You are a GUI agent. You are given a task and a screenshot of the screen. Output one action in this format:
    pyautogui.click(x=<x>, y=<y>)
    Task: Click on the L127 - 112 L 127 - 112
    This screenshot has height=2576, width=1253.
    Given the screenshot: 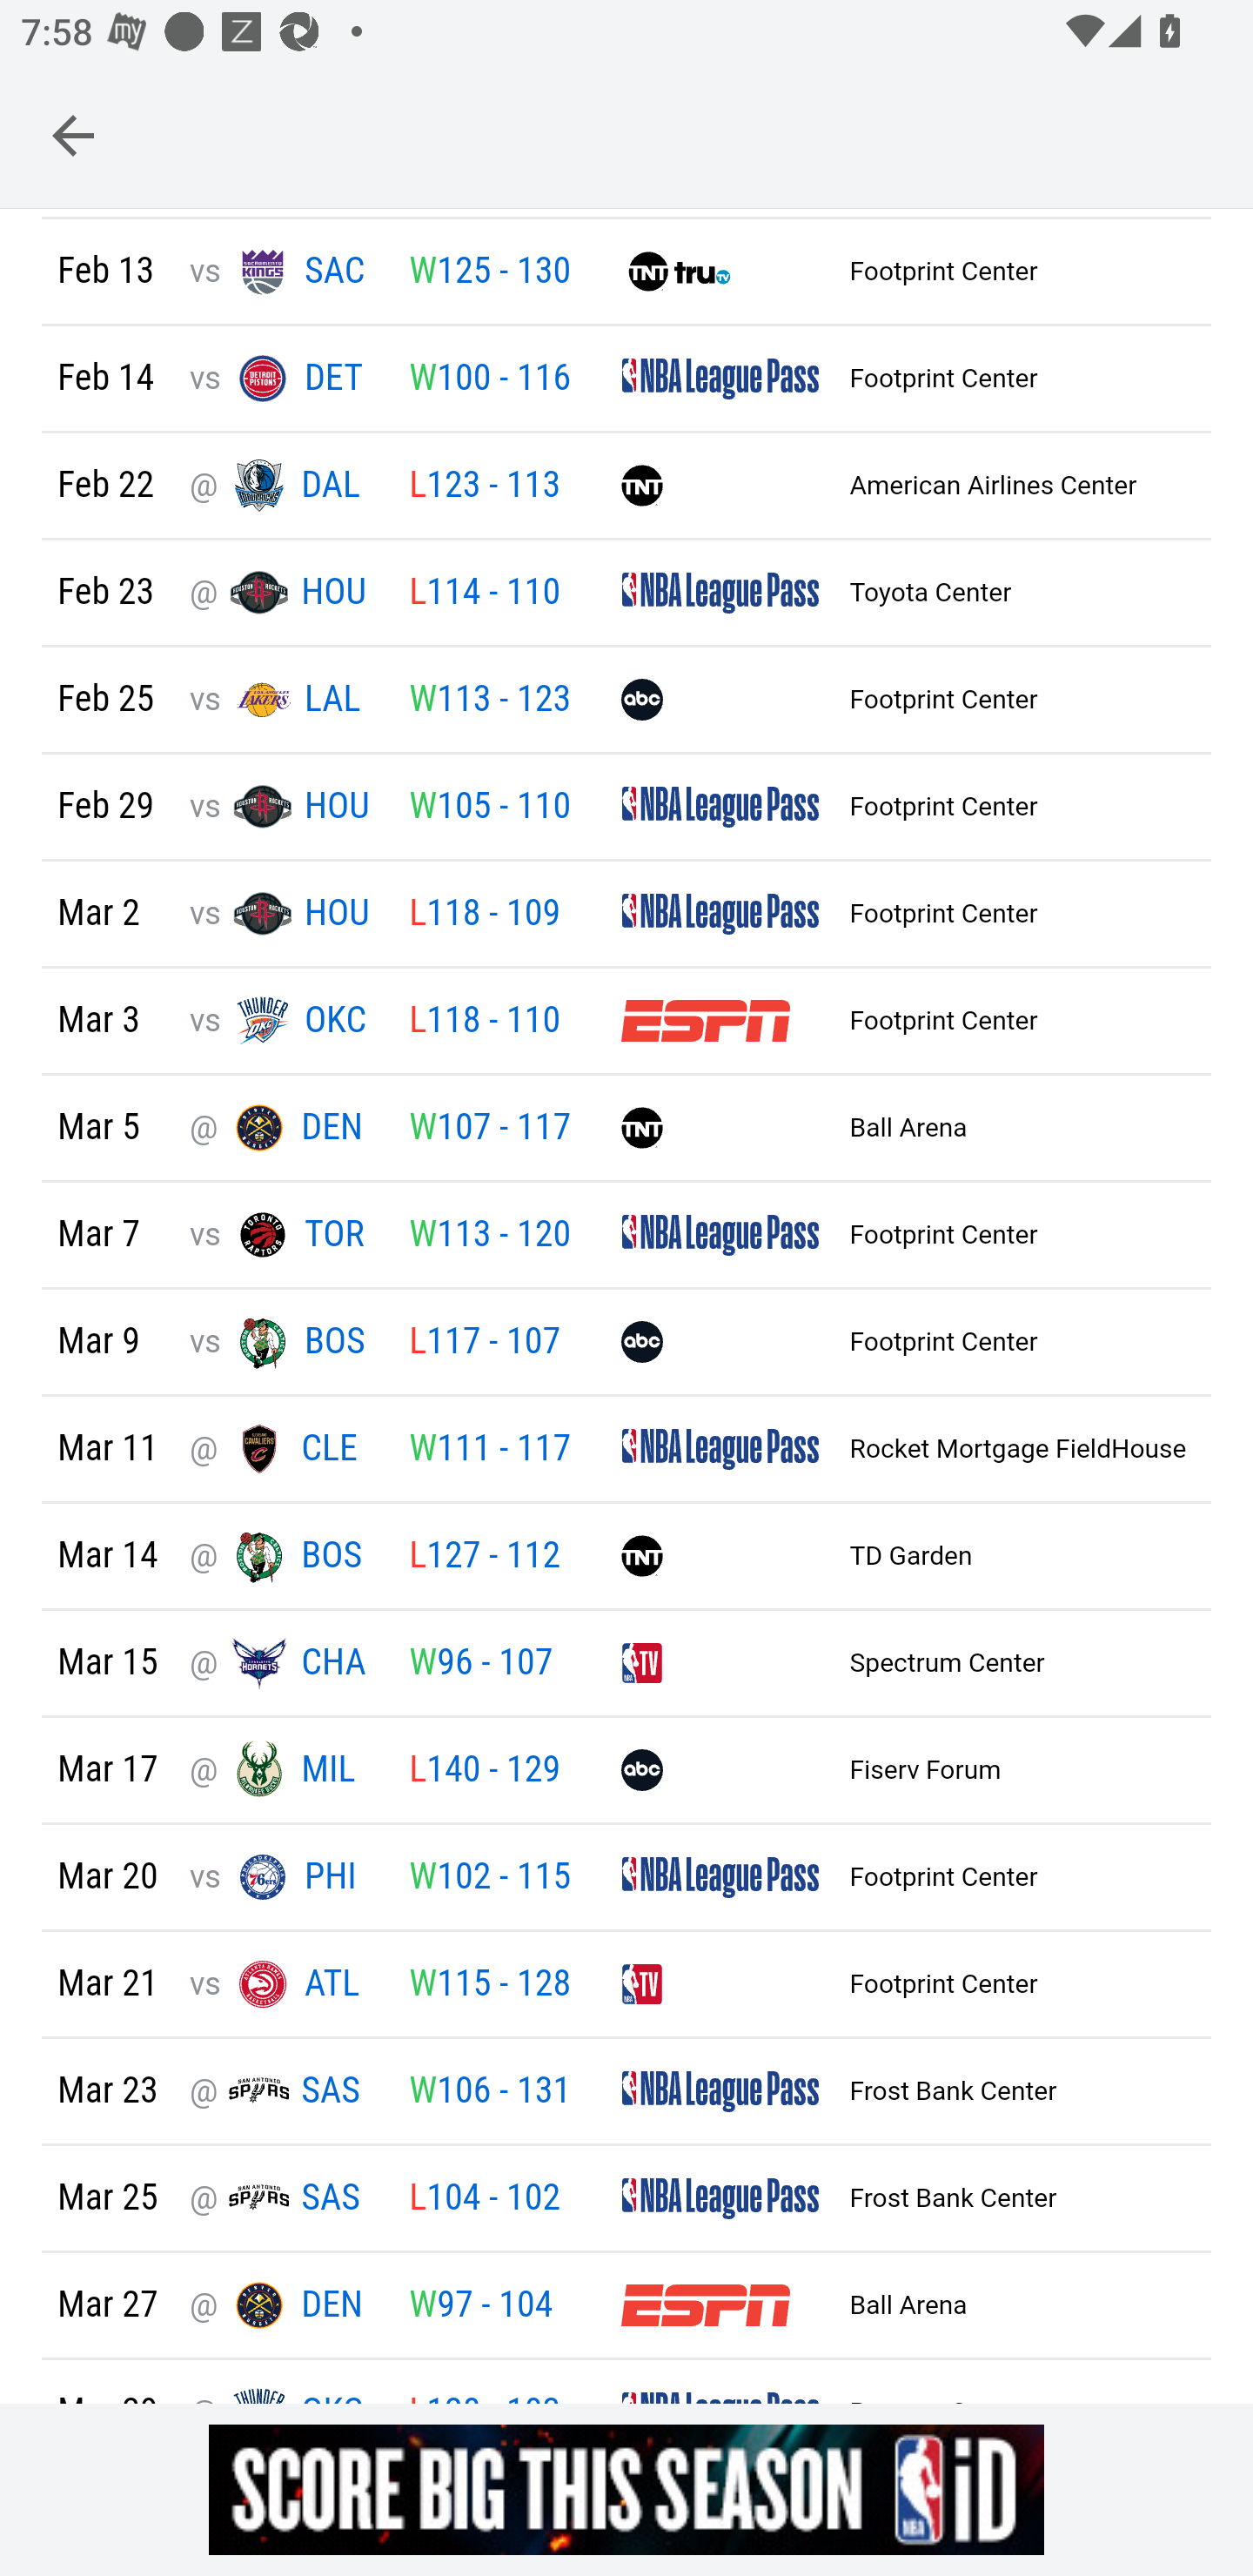 What is the action you would take?
    pyautogui.click(x=484, y=1557)
    